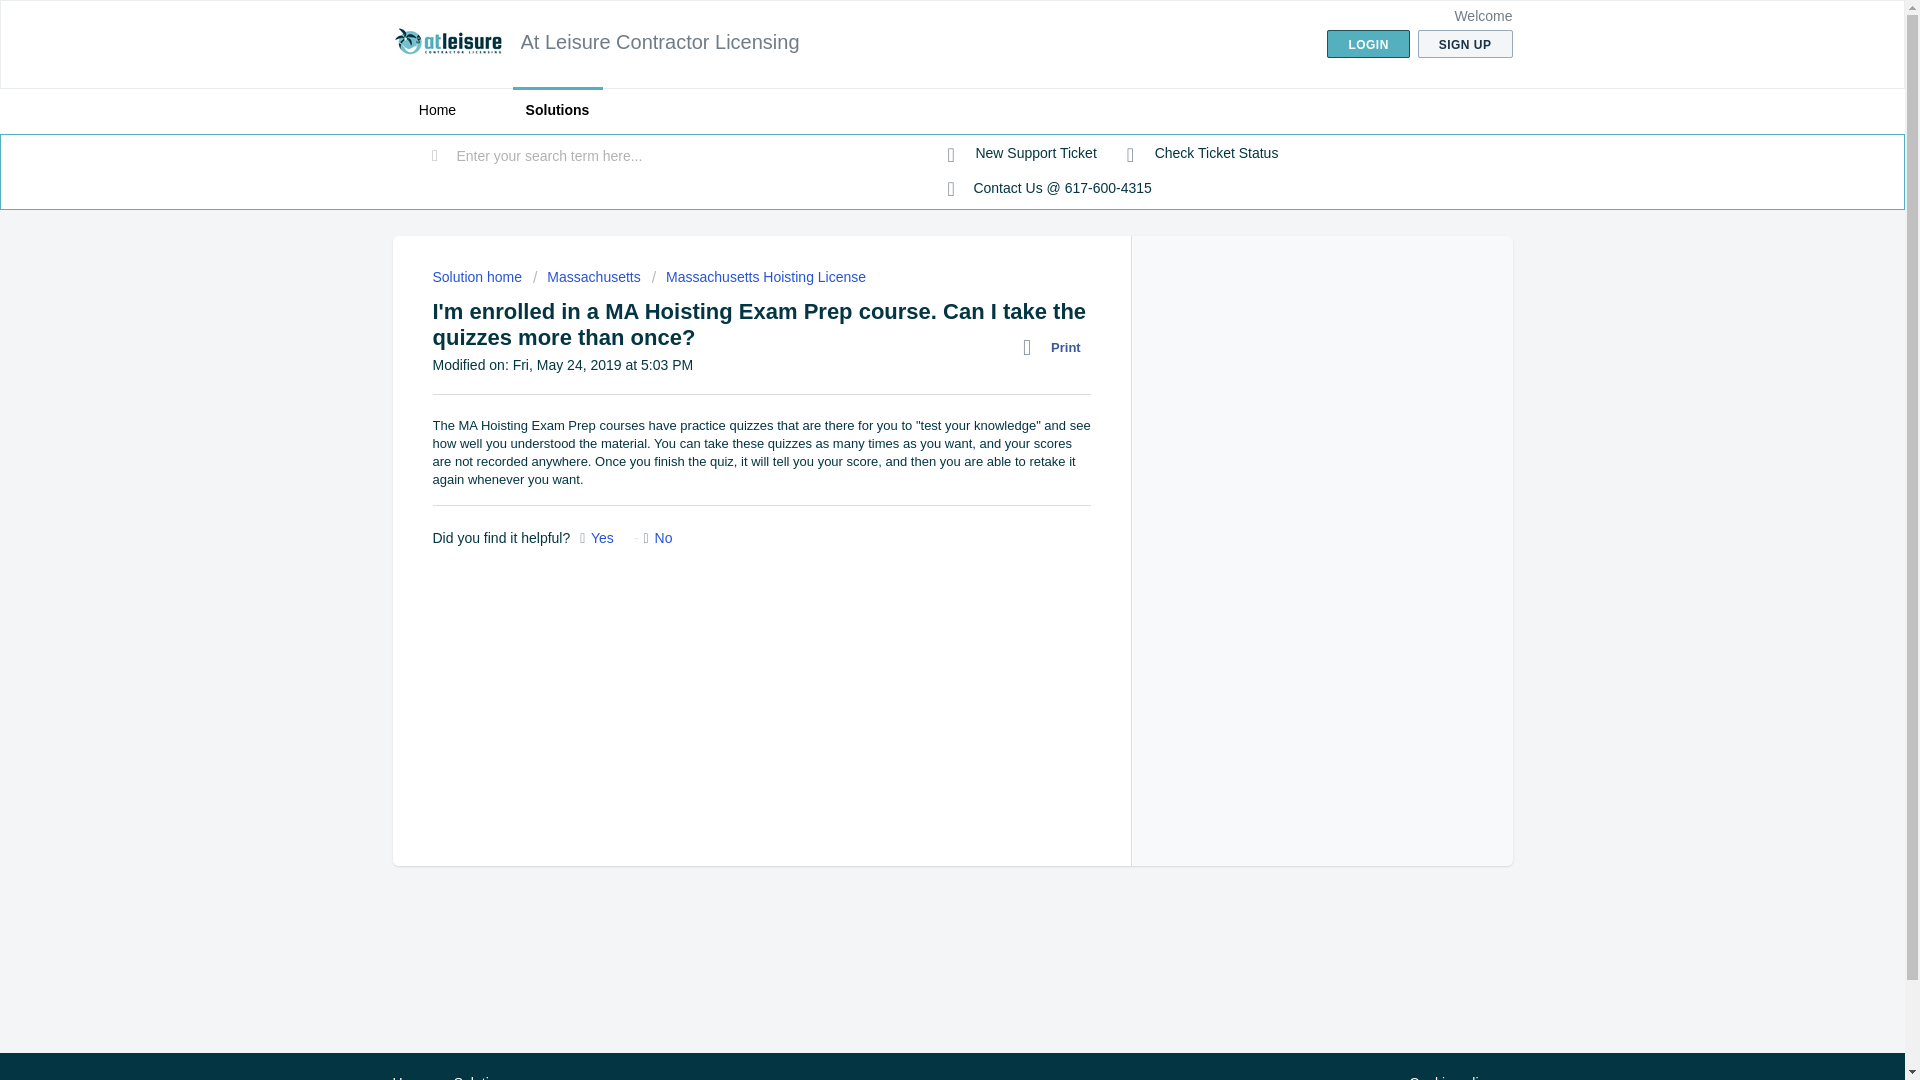  I want to click on Print this Article, so click(1056, 347).